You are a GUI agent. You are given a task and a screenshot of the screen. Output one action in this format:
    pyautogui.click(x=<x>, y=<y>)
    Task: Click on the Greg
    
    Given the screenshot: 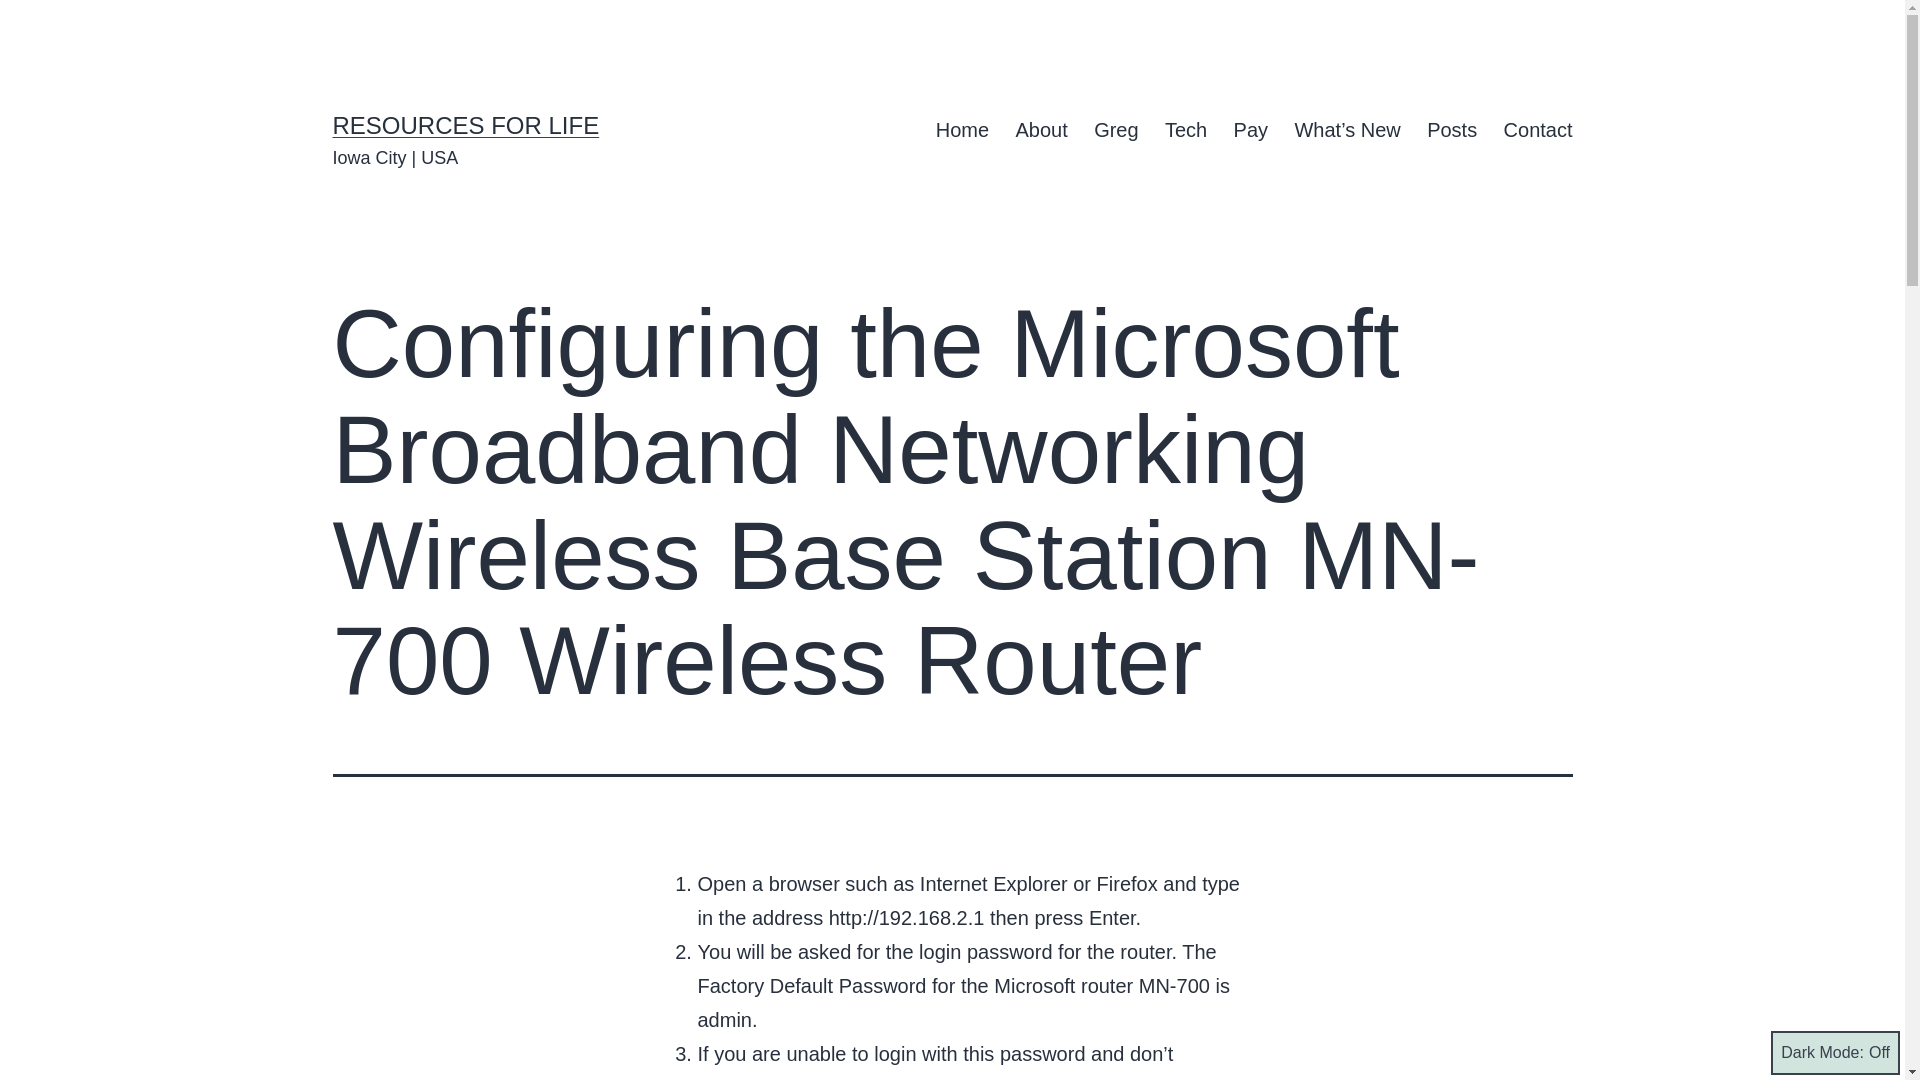 What is the action you would take?
    pyautogui.click(x=1116, y=130)
    